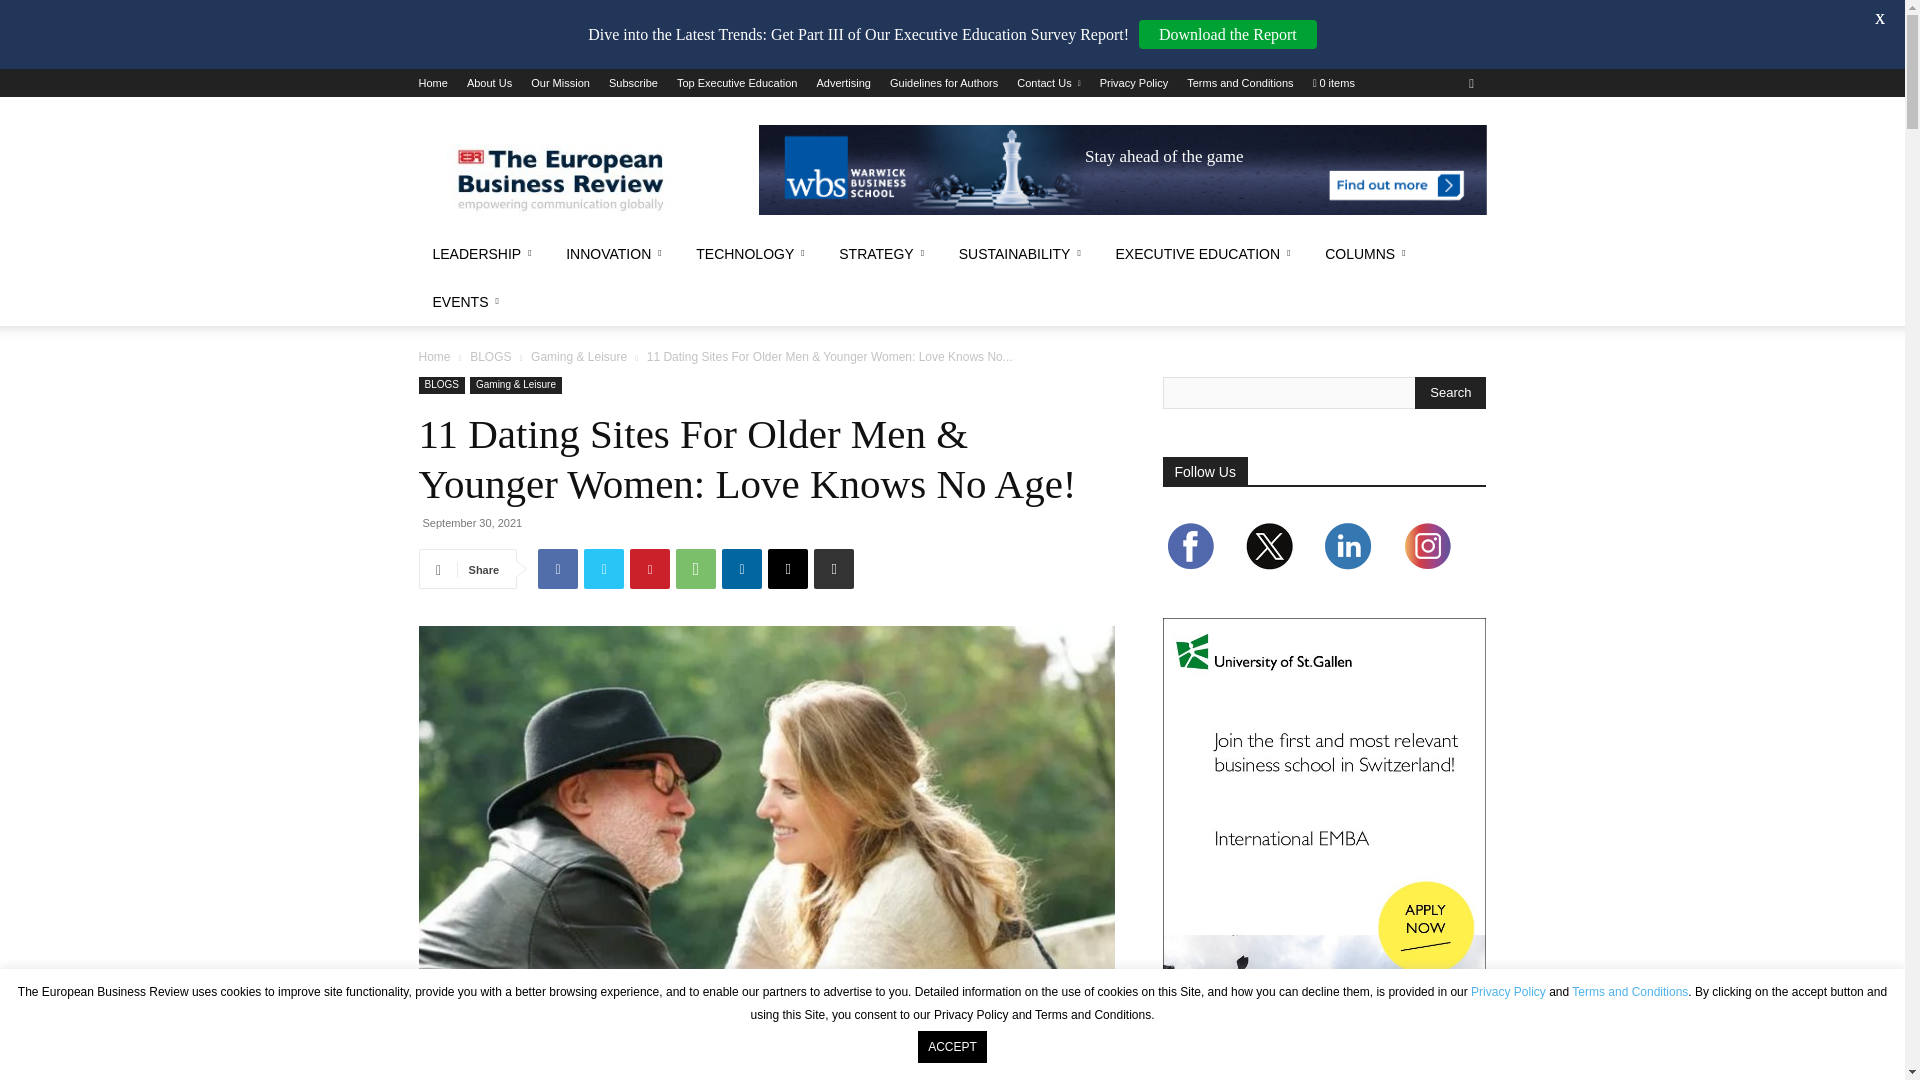  I want to click on Pinterest, so click(650, 568).